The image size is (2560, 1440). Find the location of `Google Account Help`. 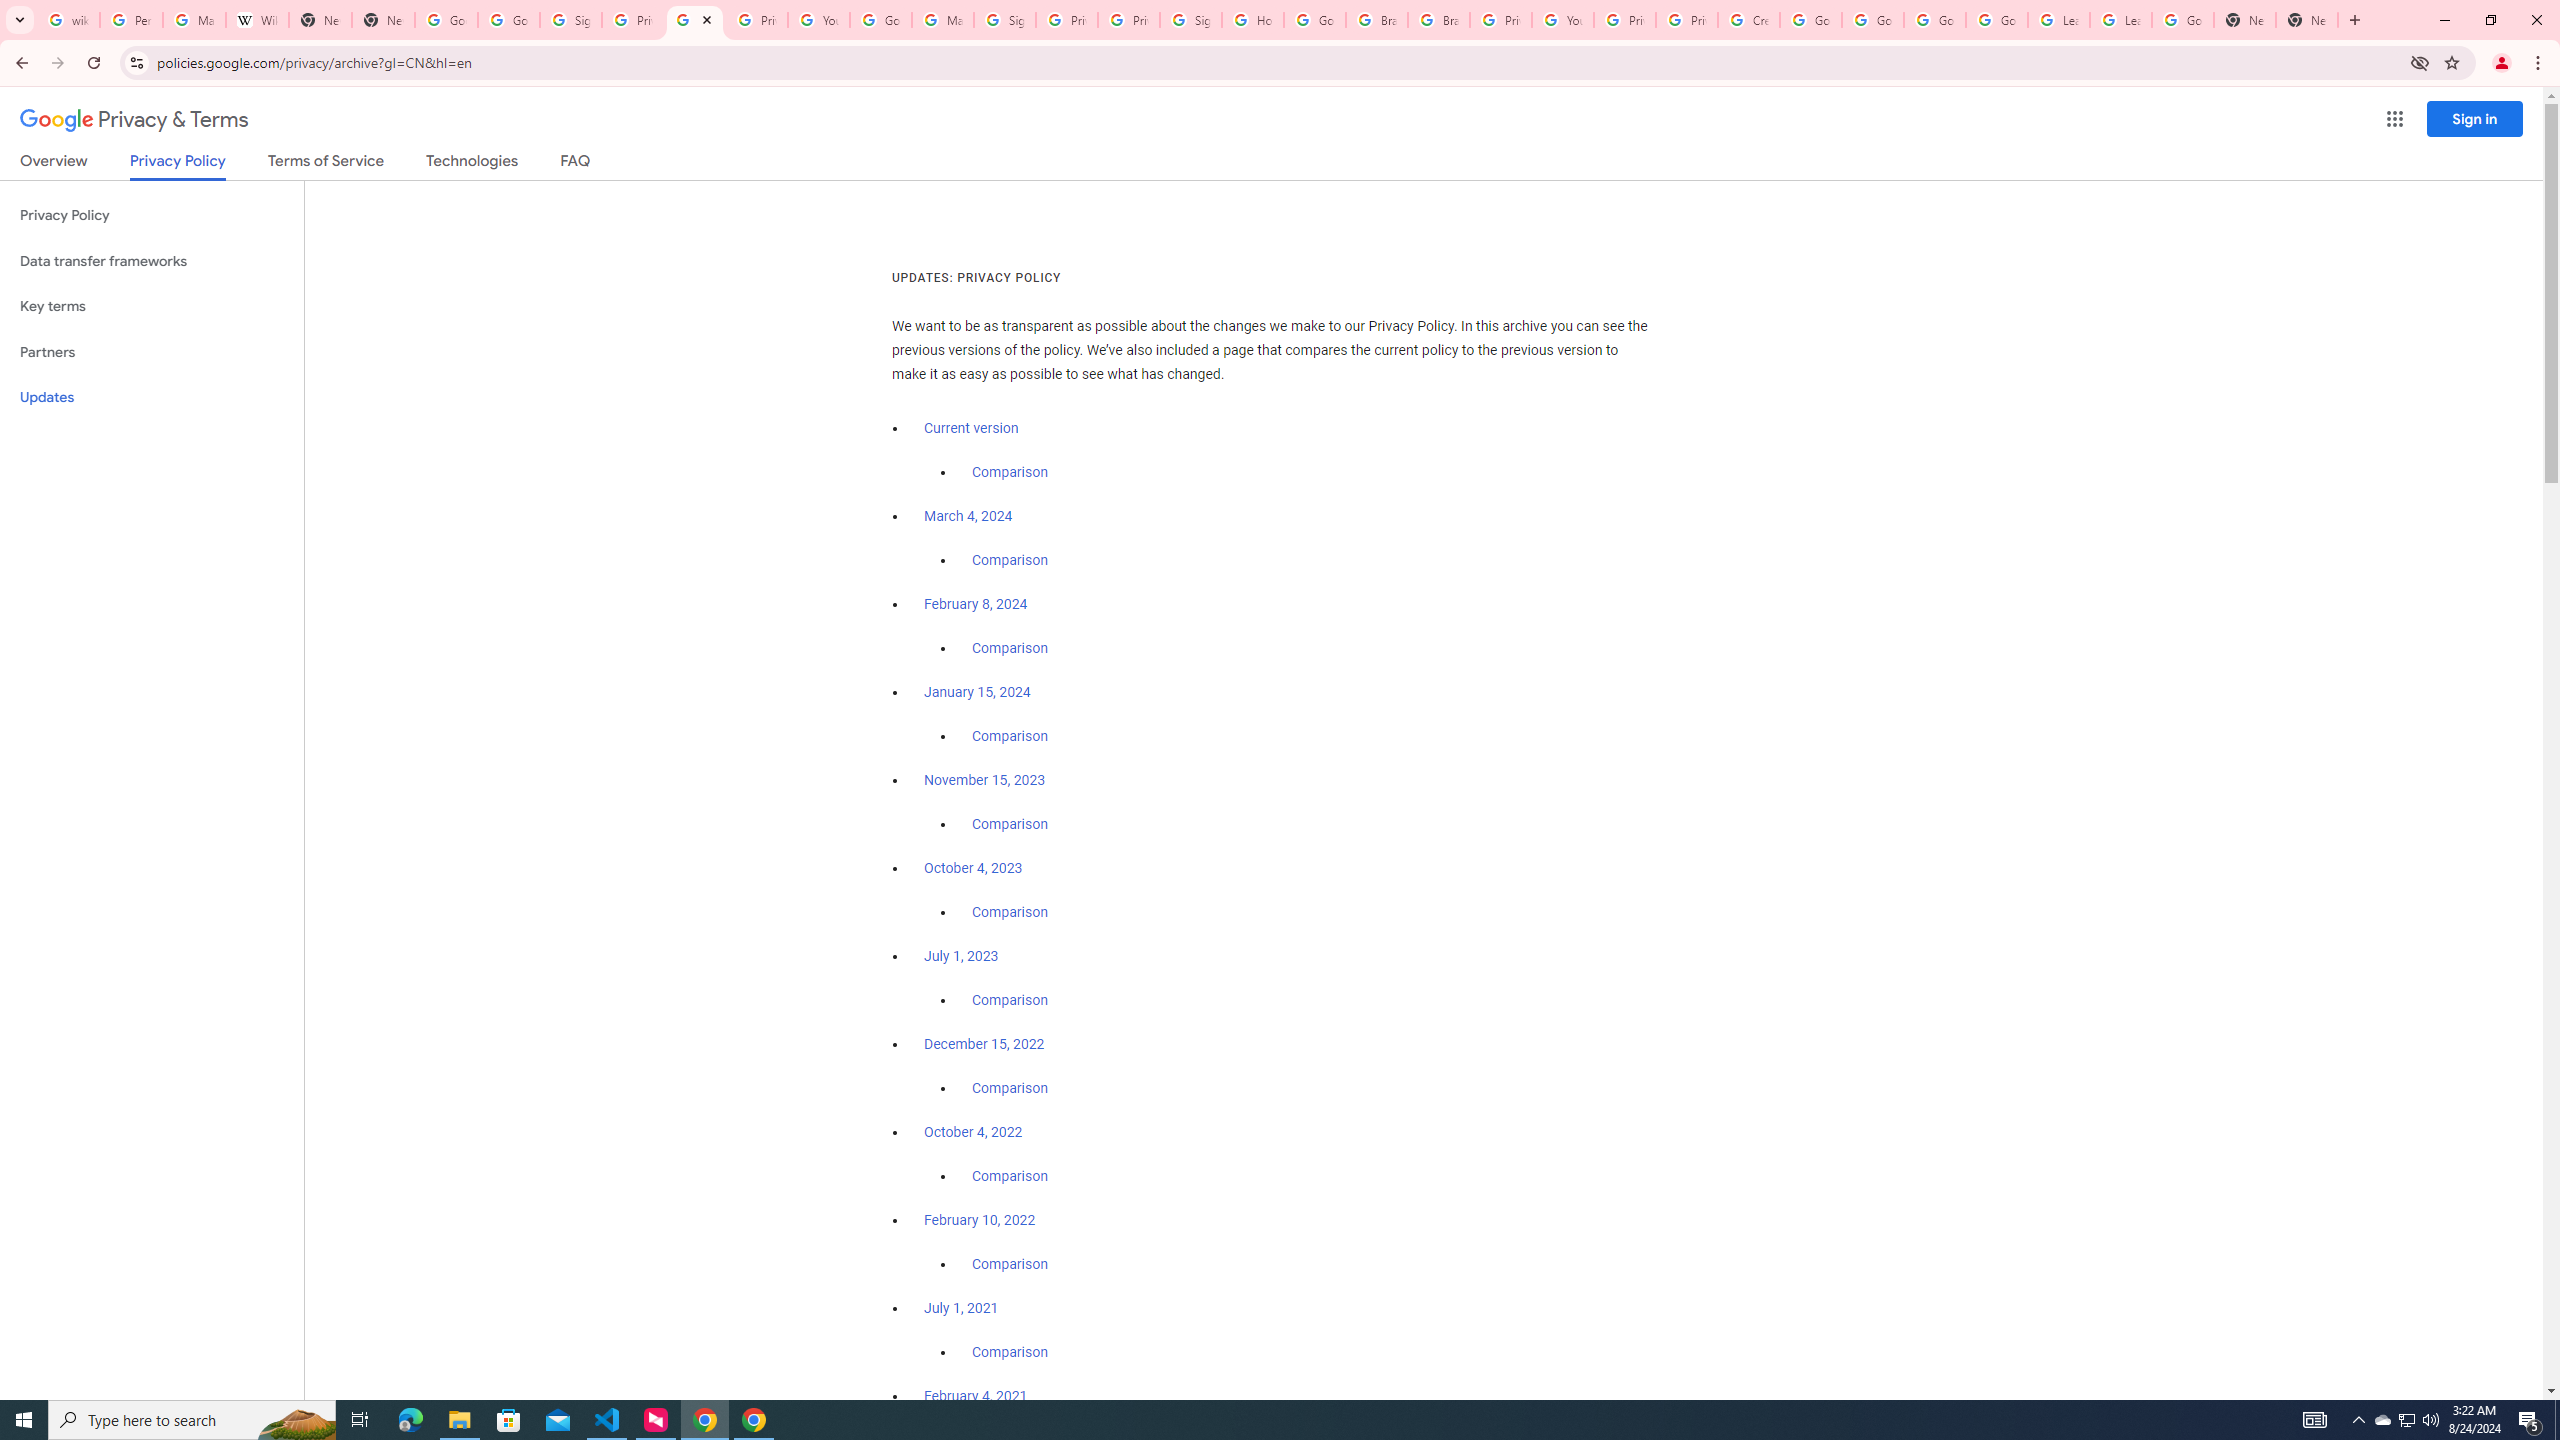

Google Account Help is located at coordinates (1872, 20).